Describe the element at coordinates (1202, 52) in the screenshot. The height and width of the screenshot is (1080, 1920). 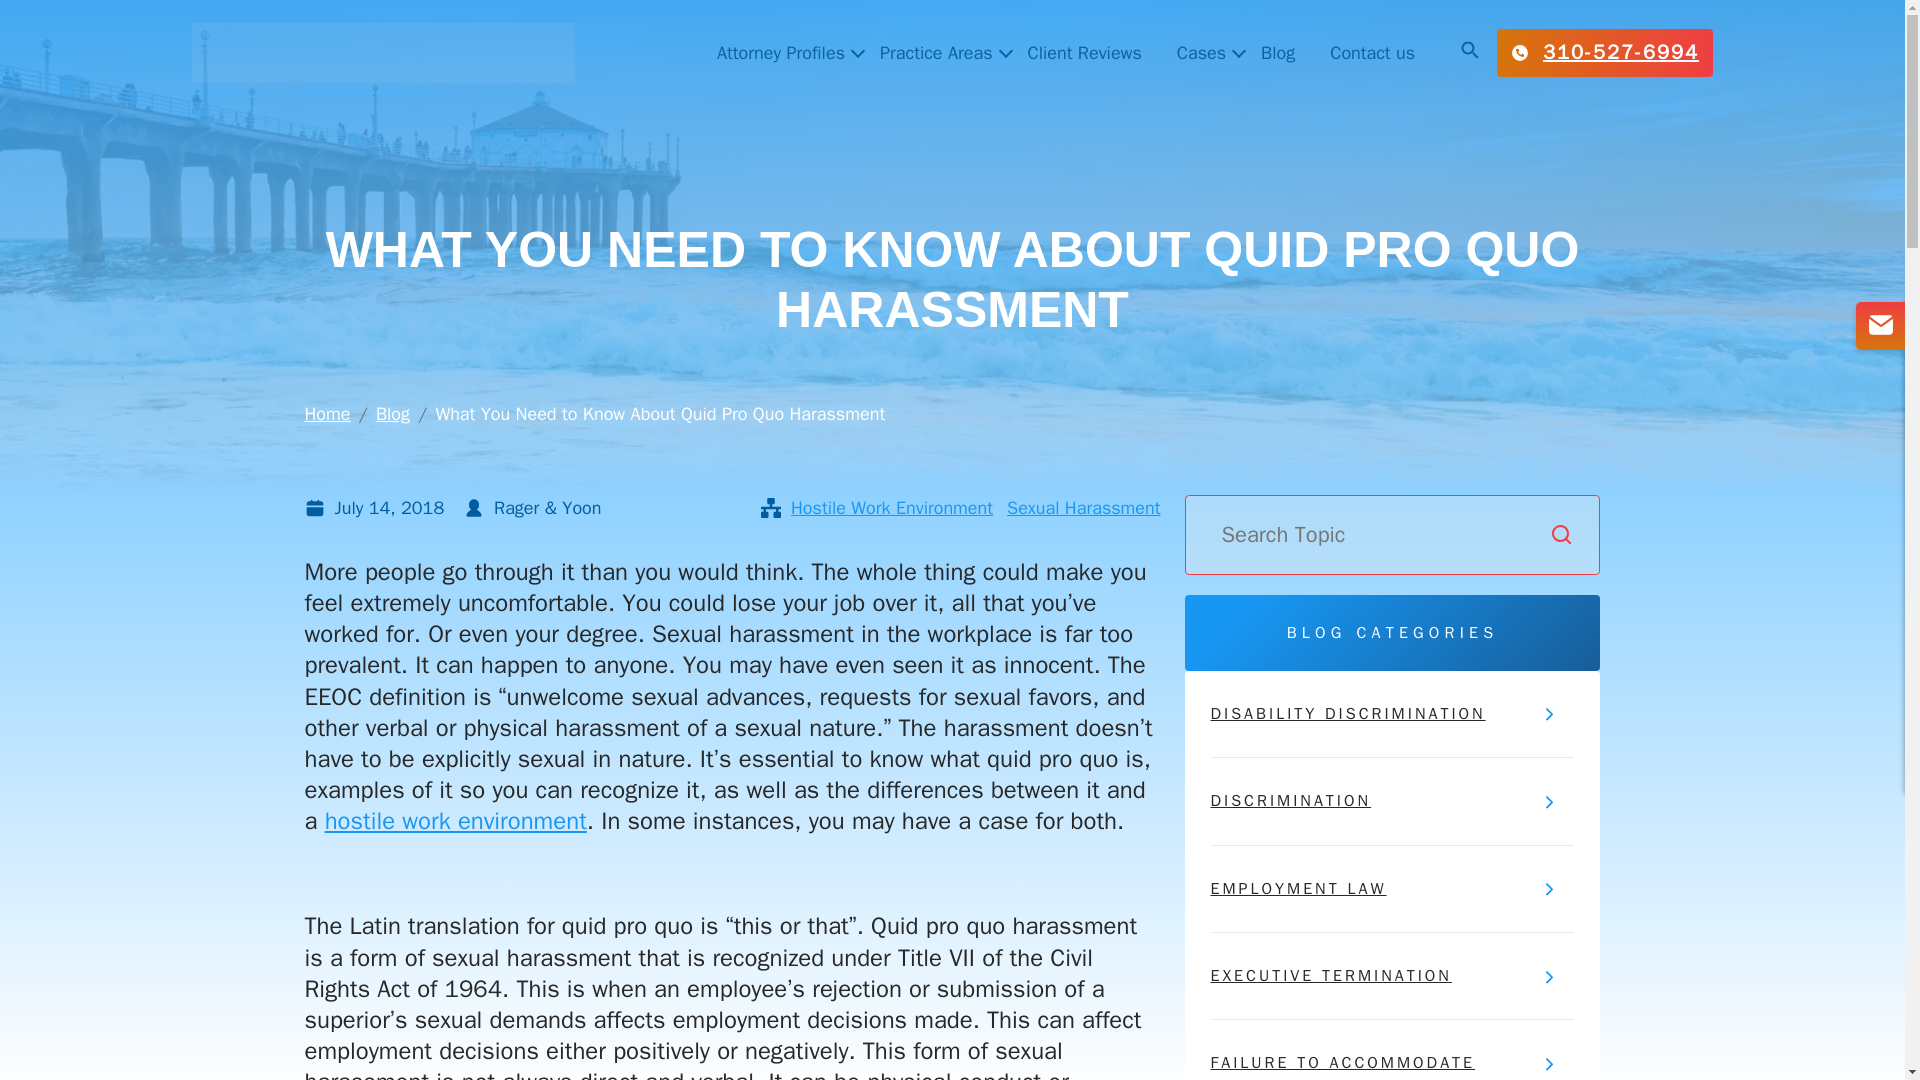
I see `Cases` at that location.